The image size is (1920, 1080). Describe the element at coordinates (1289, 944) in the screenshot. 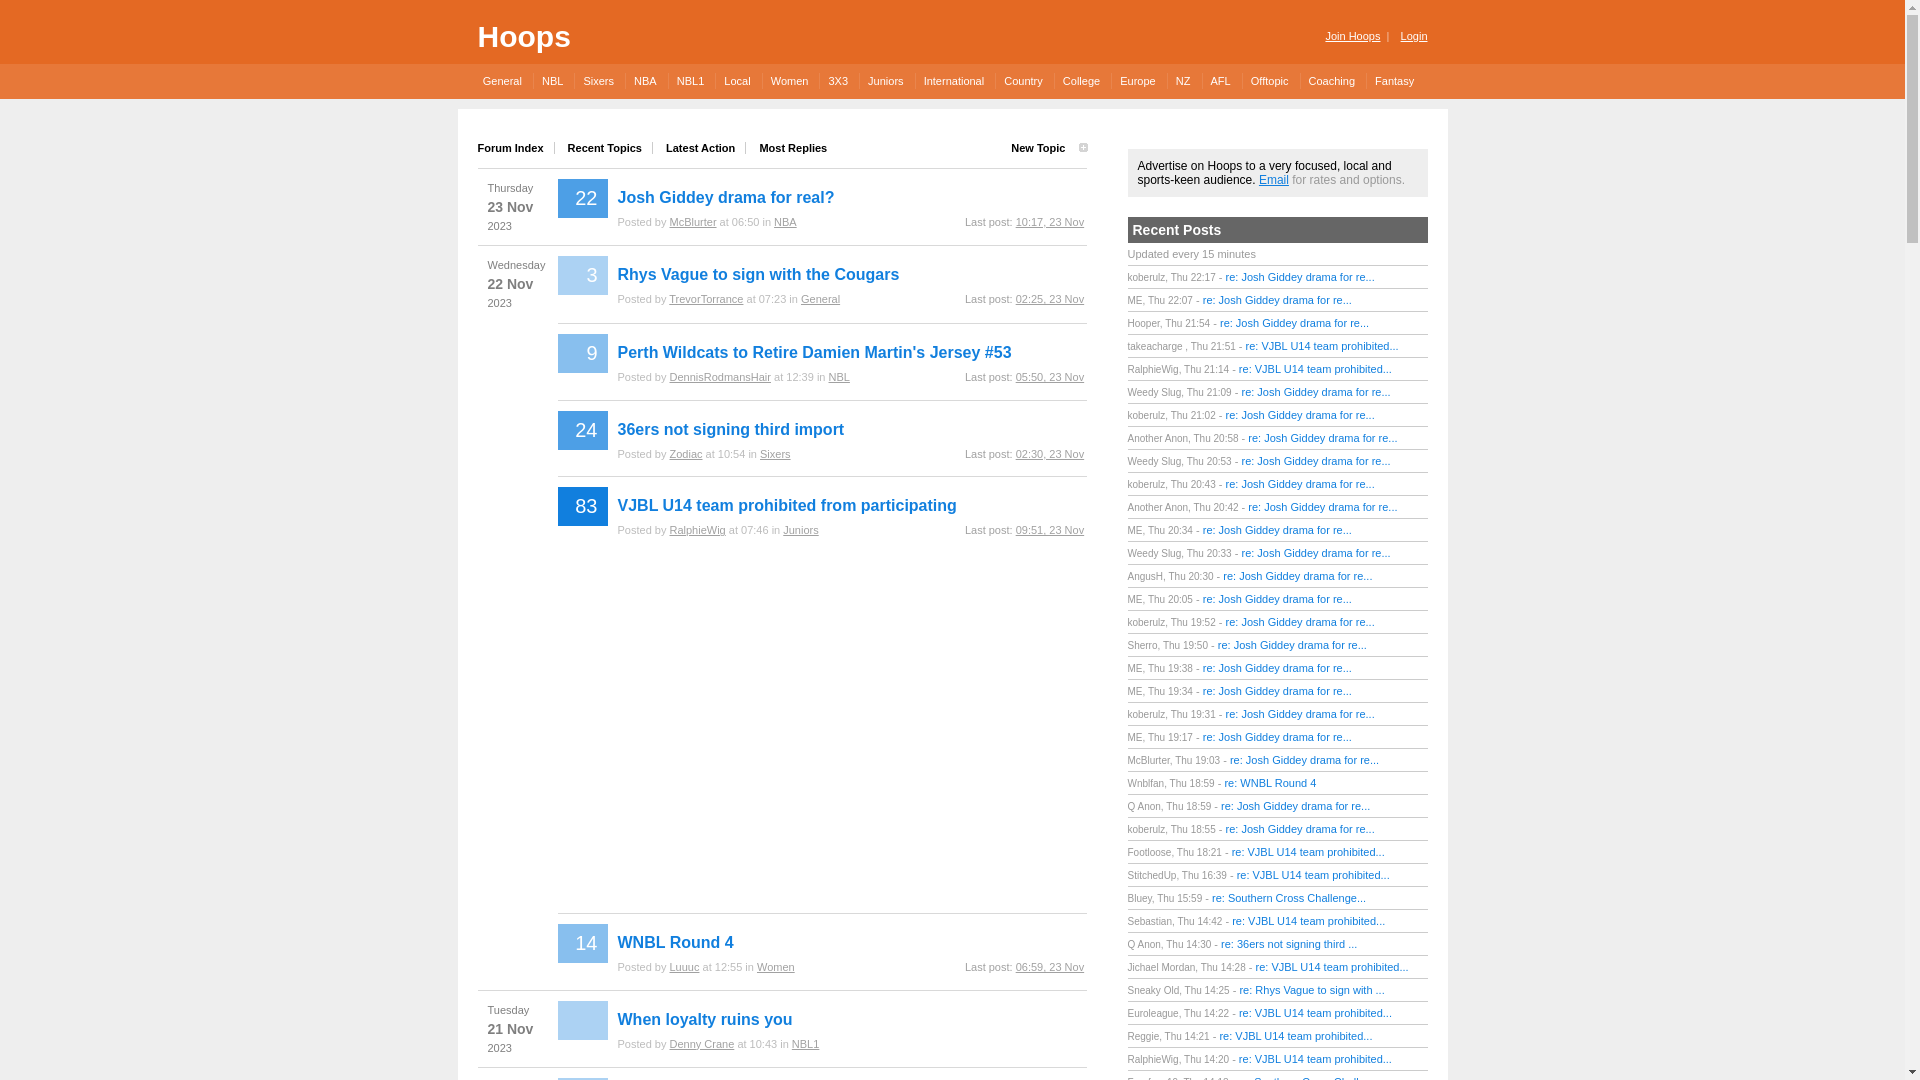

I see `re: 36ers not signing third ...` at that location.